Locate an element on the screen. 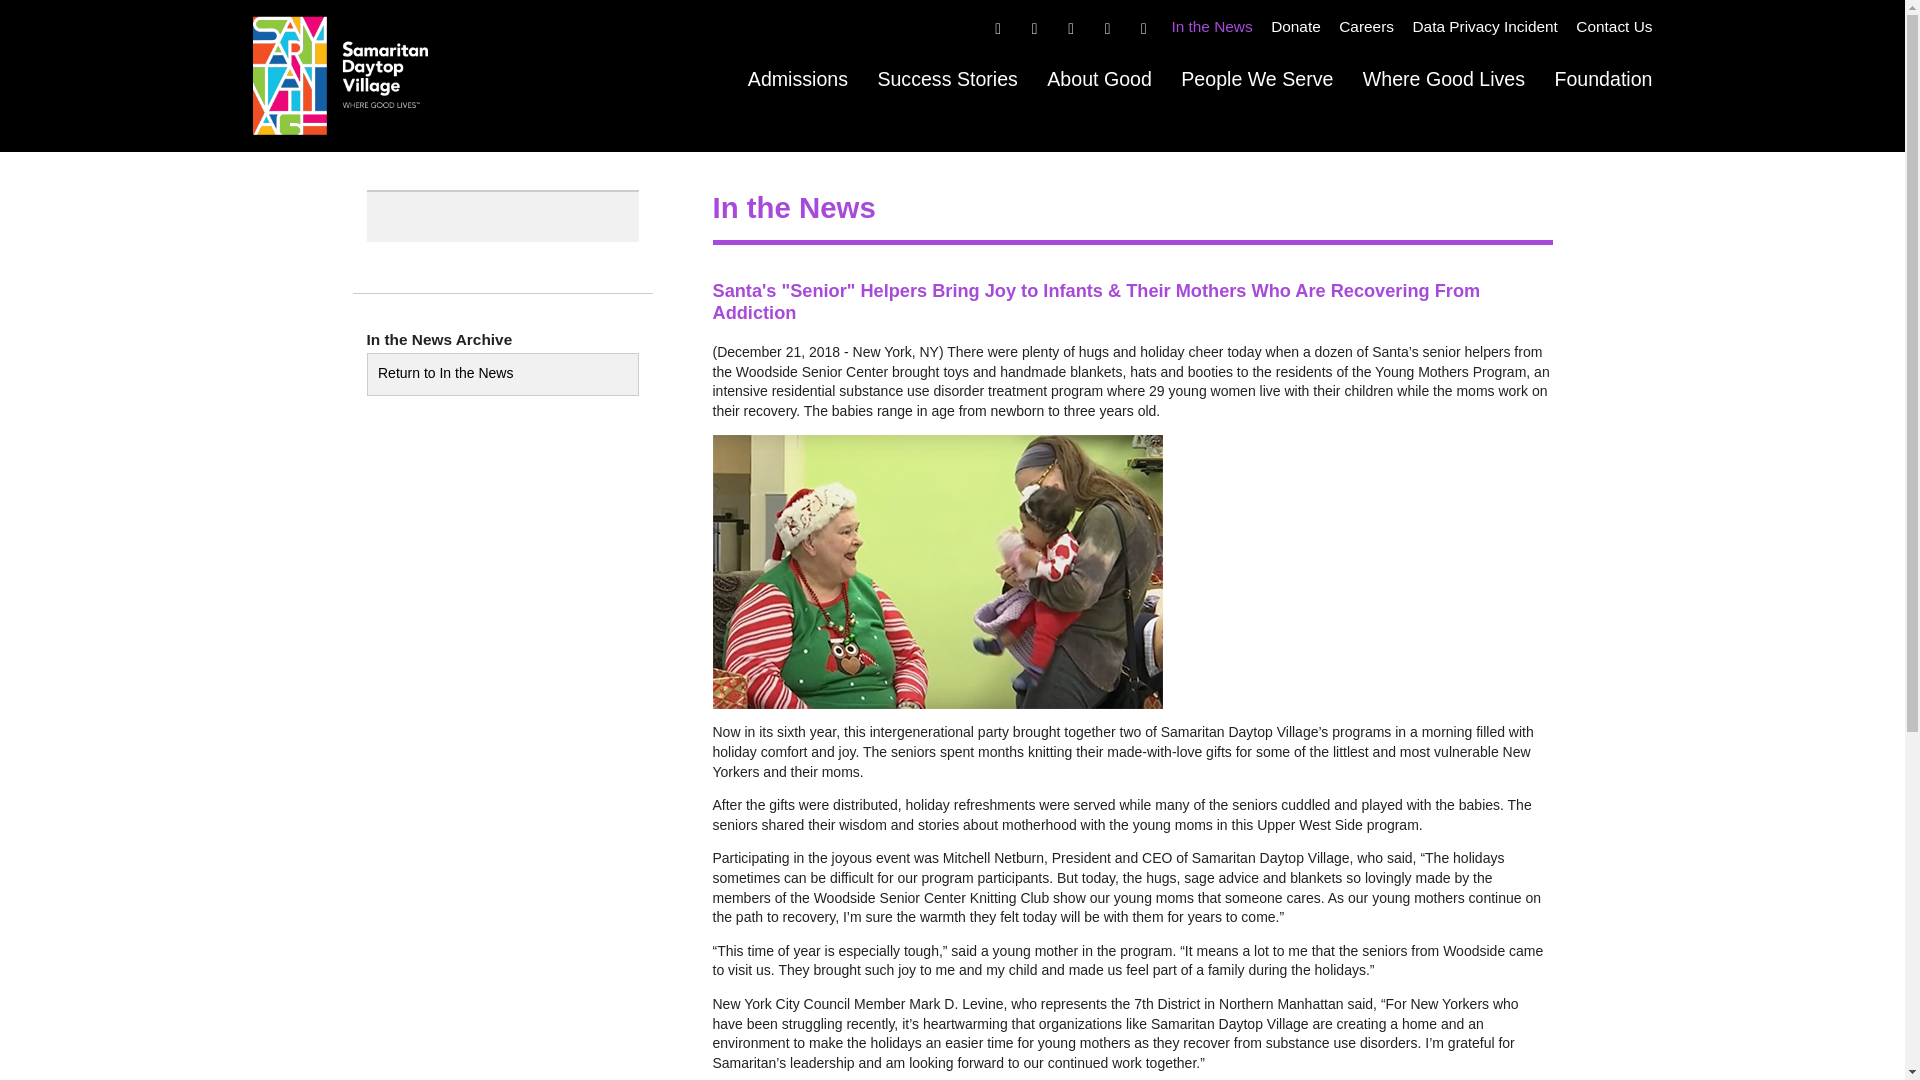 The width and height of the screenshot is (1920, 1080). Where Good Lives is located at coordinates (1444, 78).